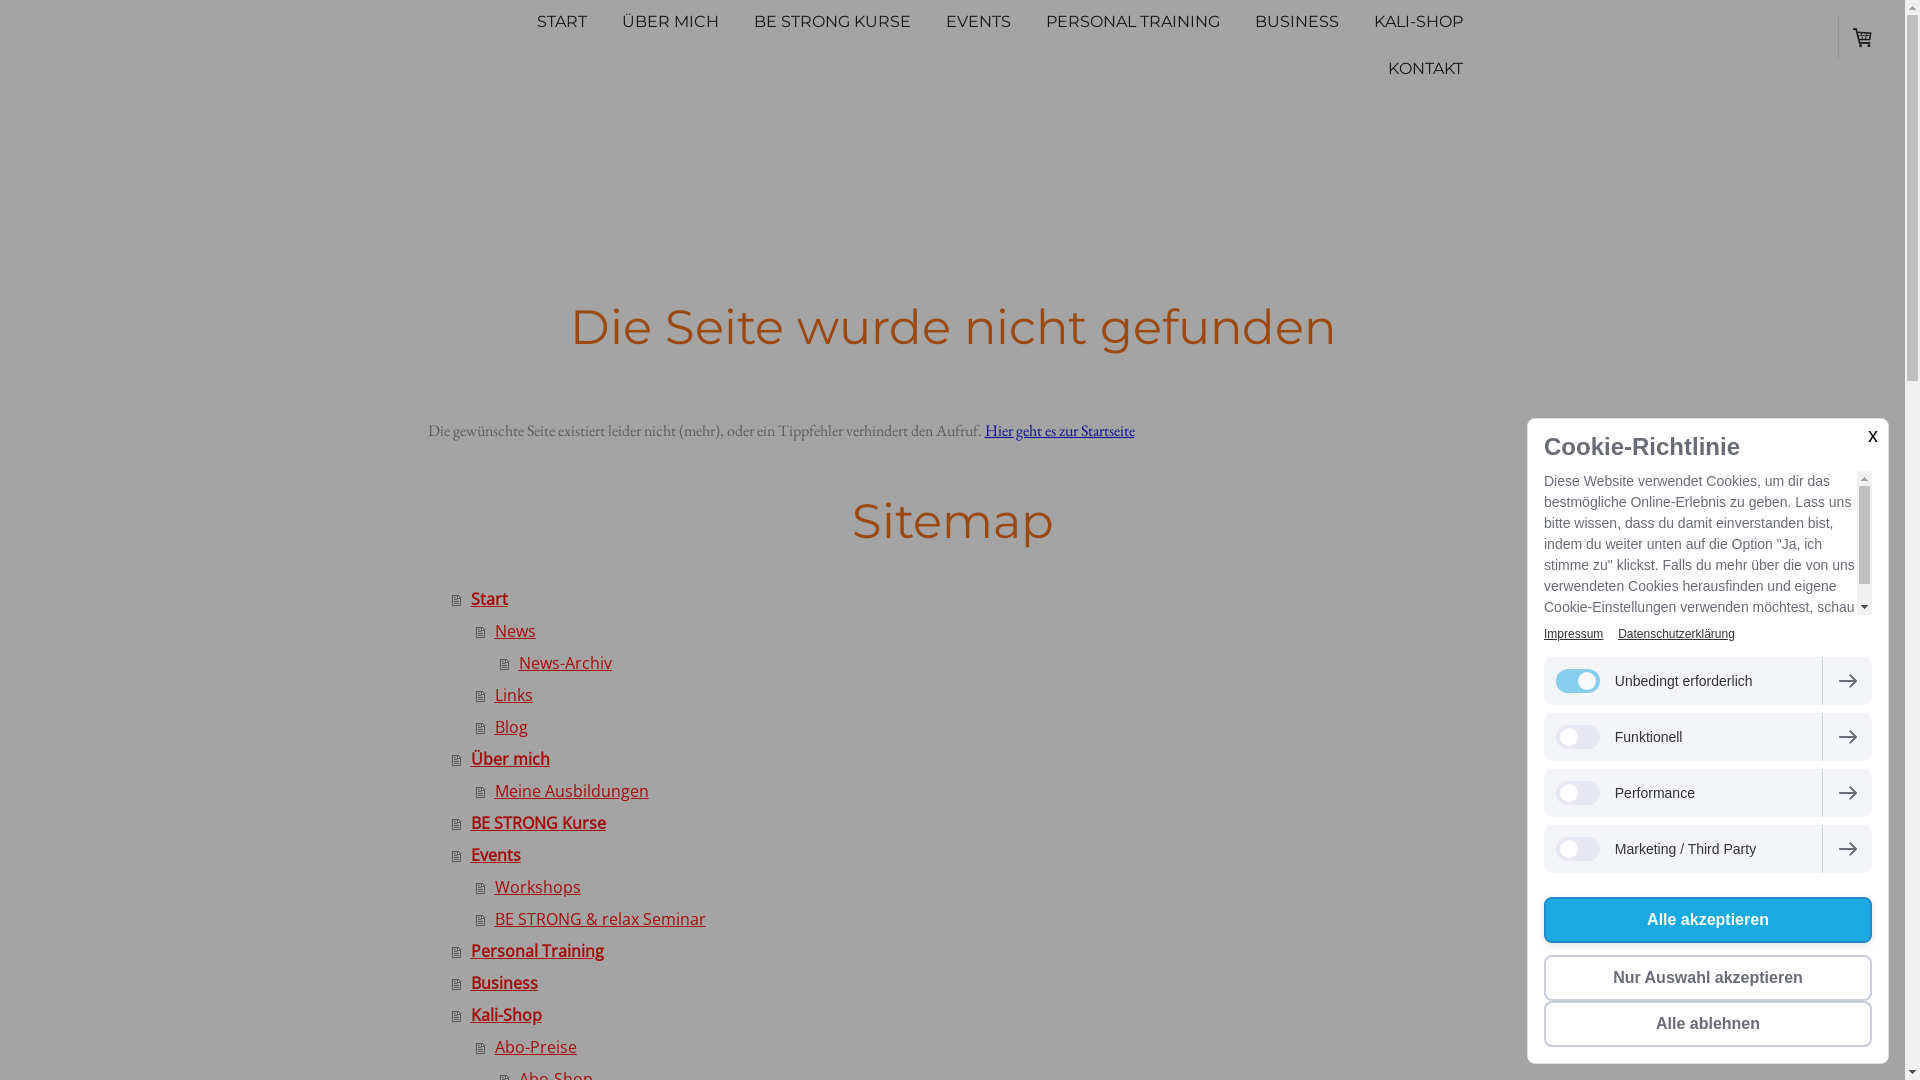 This screenshot has width=1920, height=1080. Describe the element at coordinates (965, 823) in the screenshot. I see `BE STRONG Kurse` at that location.